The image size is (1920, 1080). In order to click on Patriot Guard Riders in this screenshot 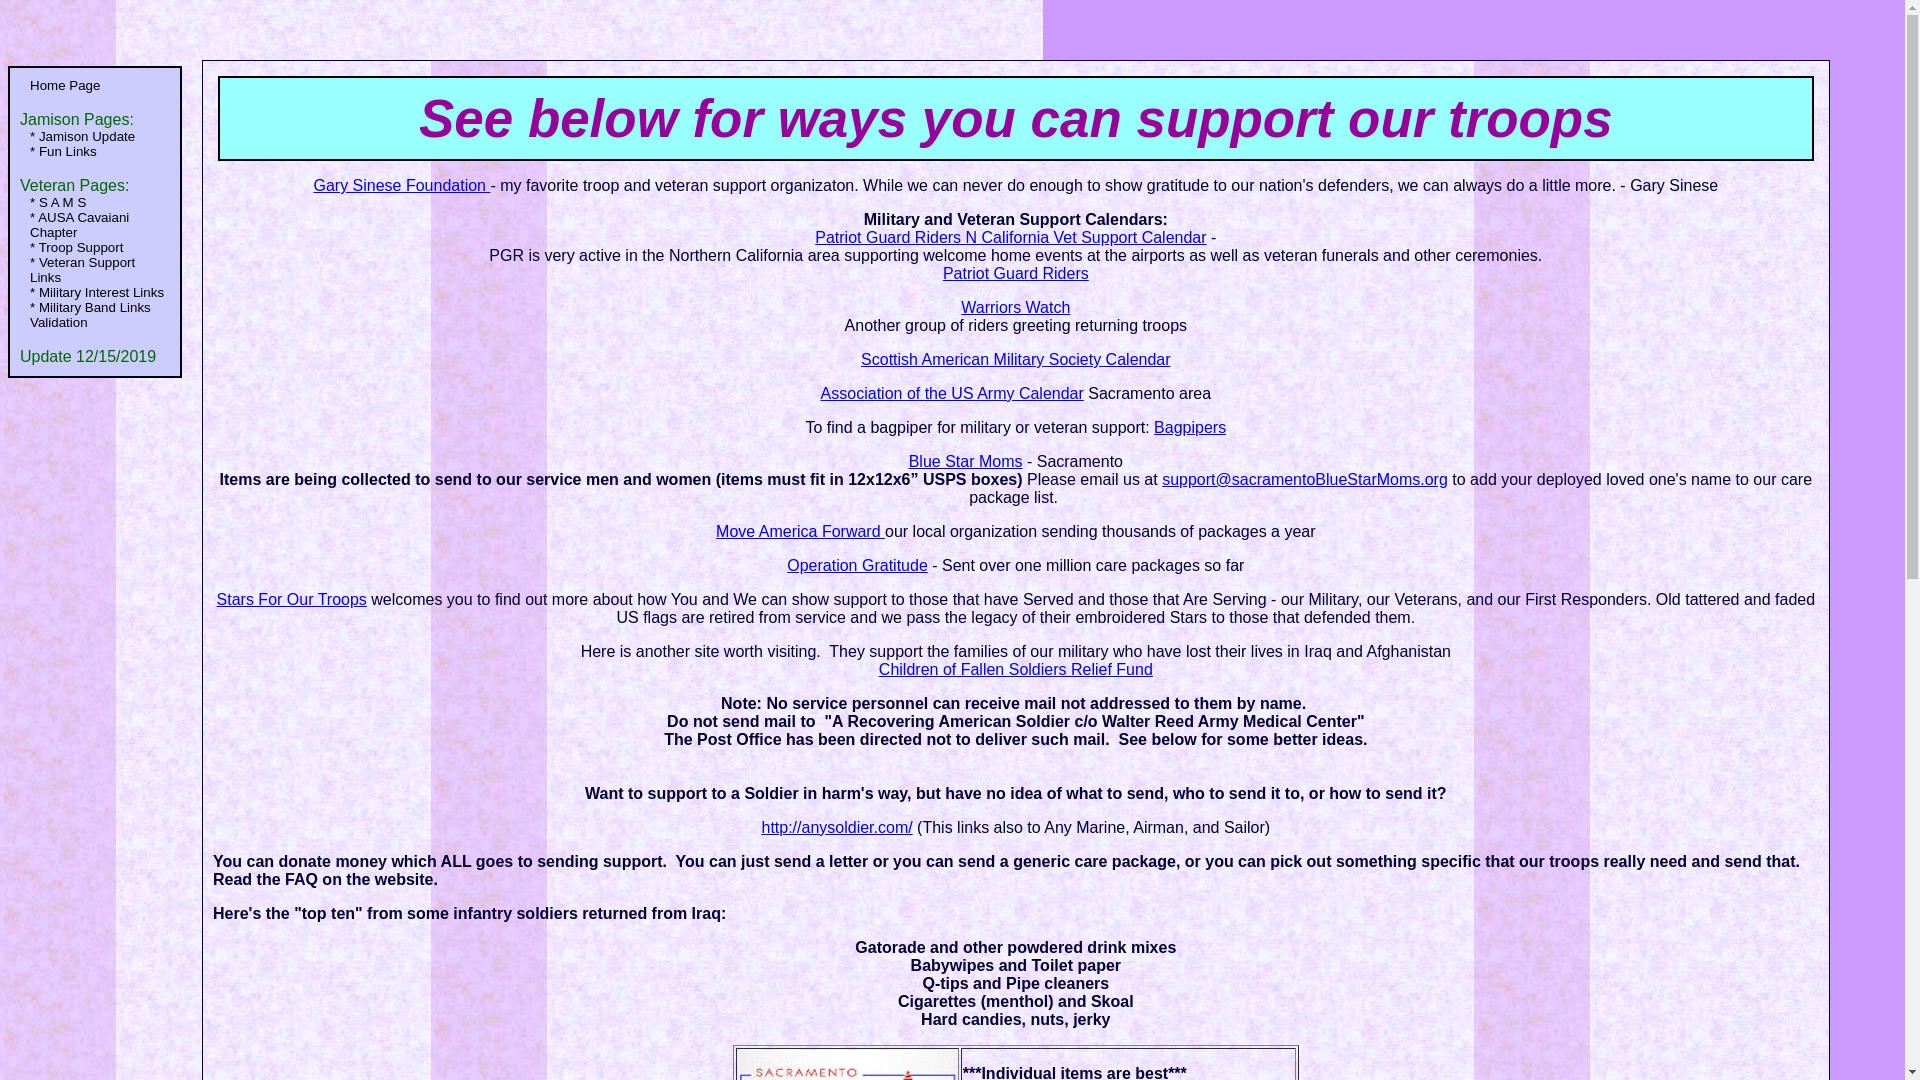, I will do `click(1016, 274)`.